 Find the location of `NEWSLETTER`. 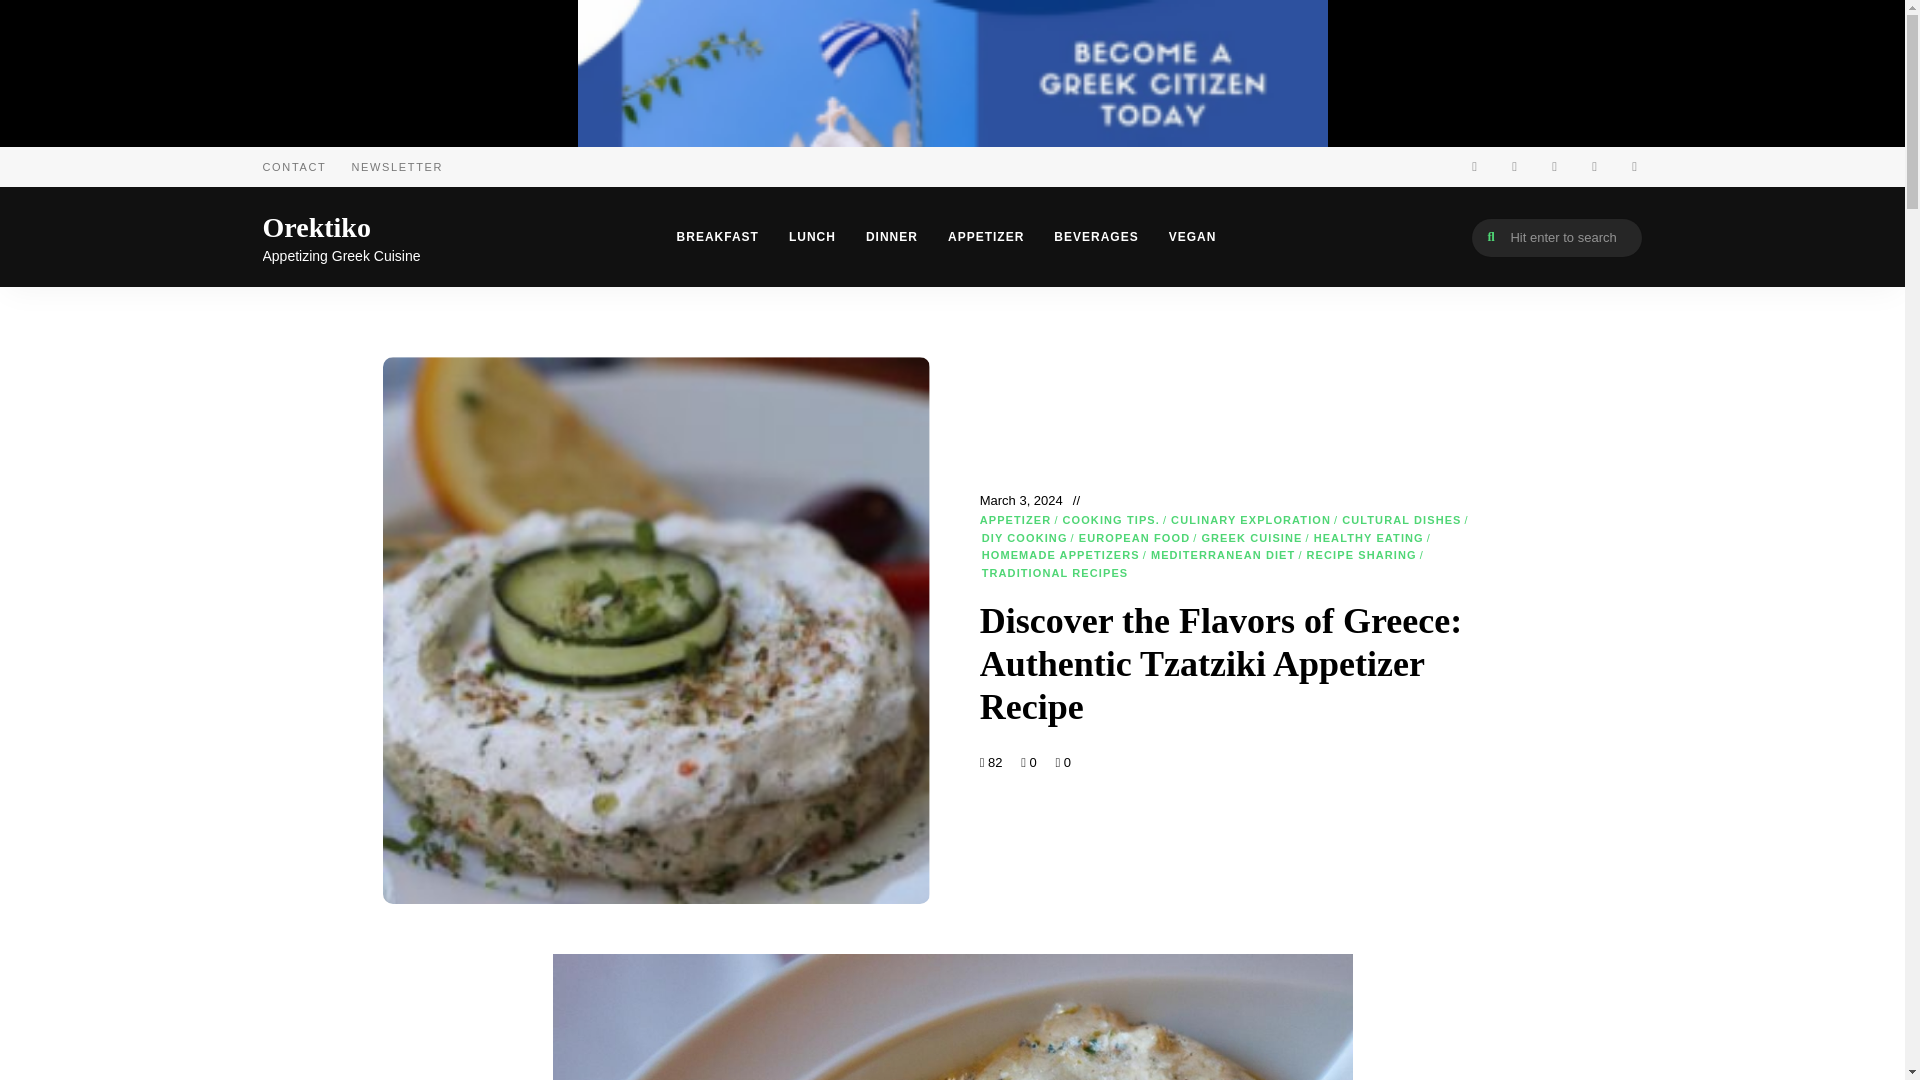

NEWSLETTER is located at coordinates (397, 166).